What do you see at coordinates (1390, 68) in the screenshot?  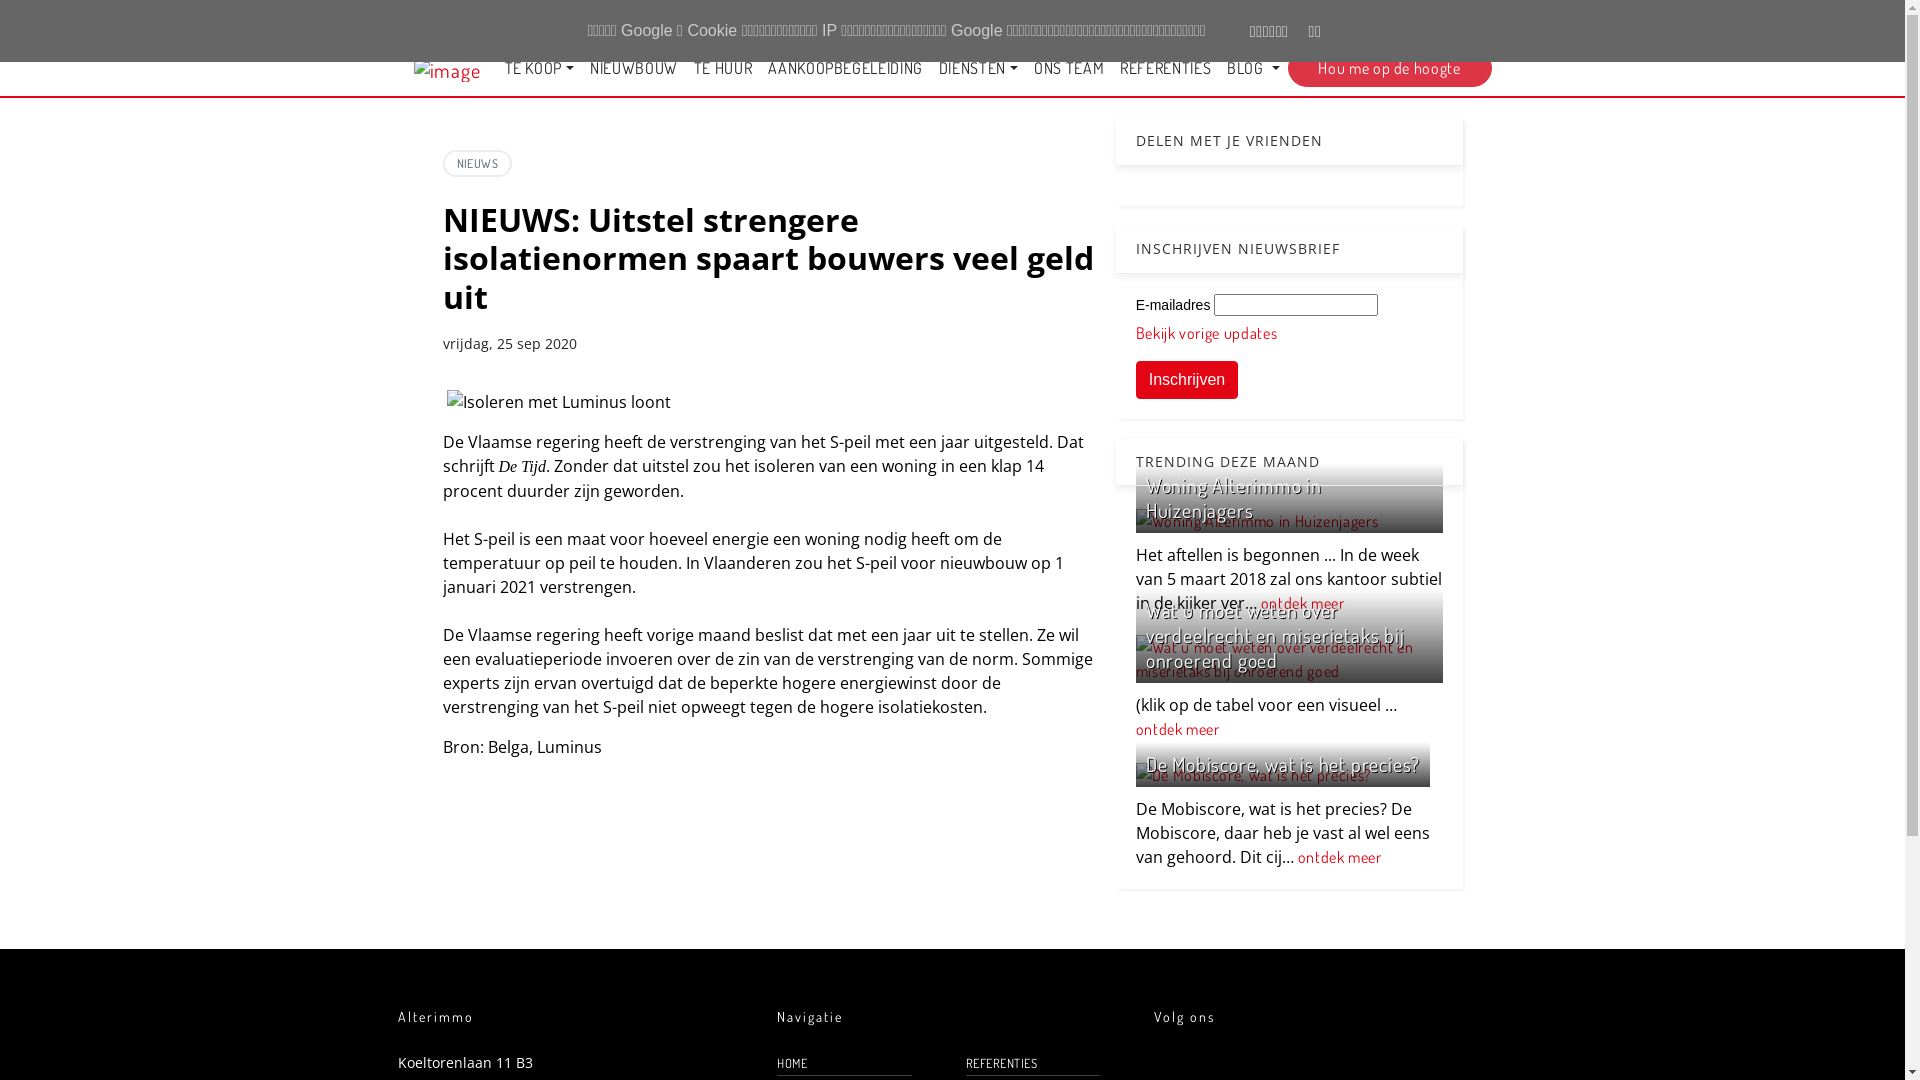 I see `Hou me op de hoogte` at bounding box center [1390, 68].